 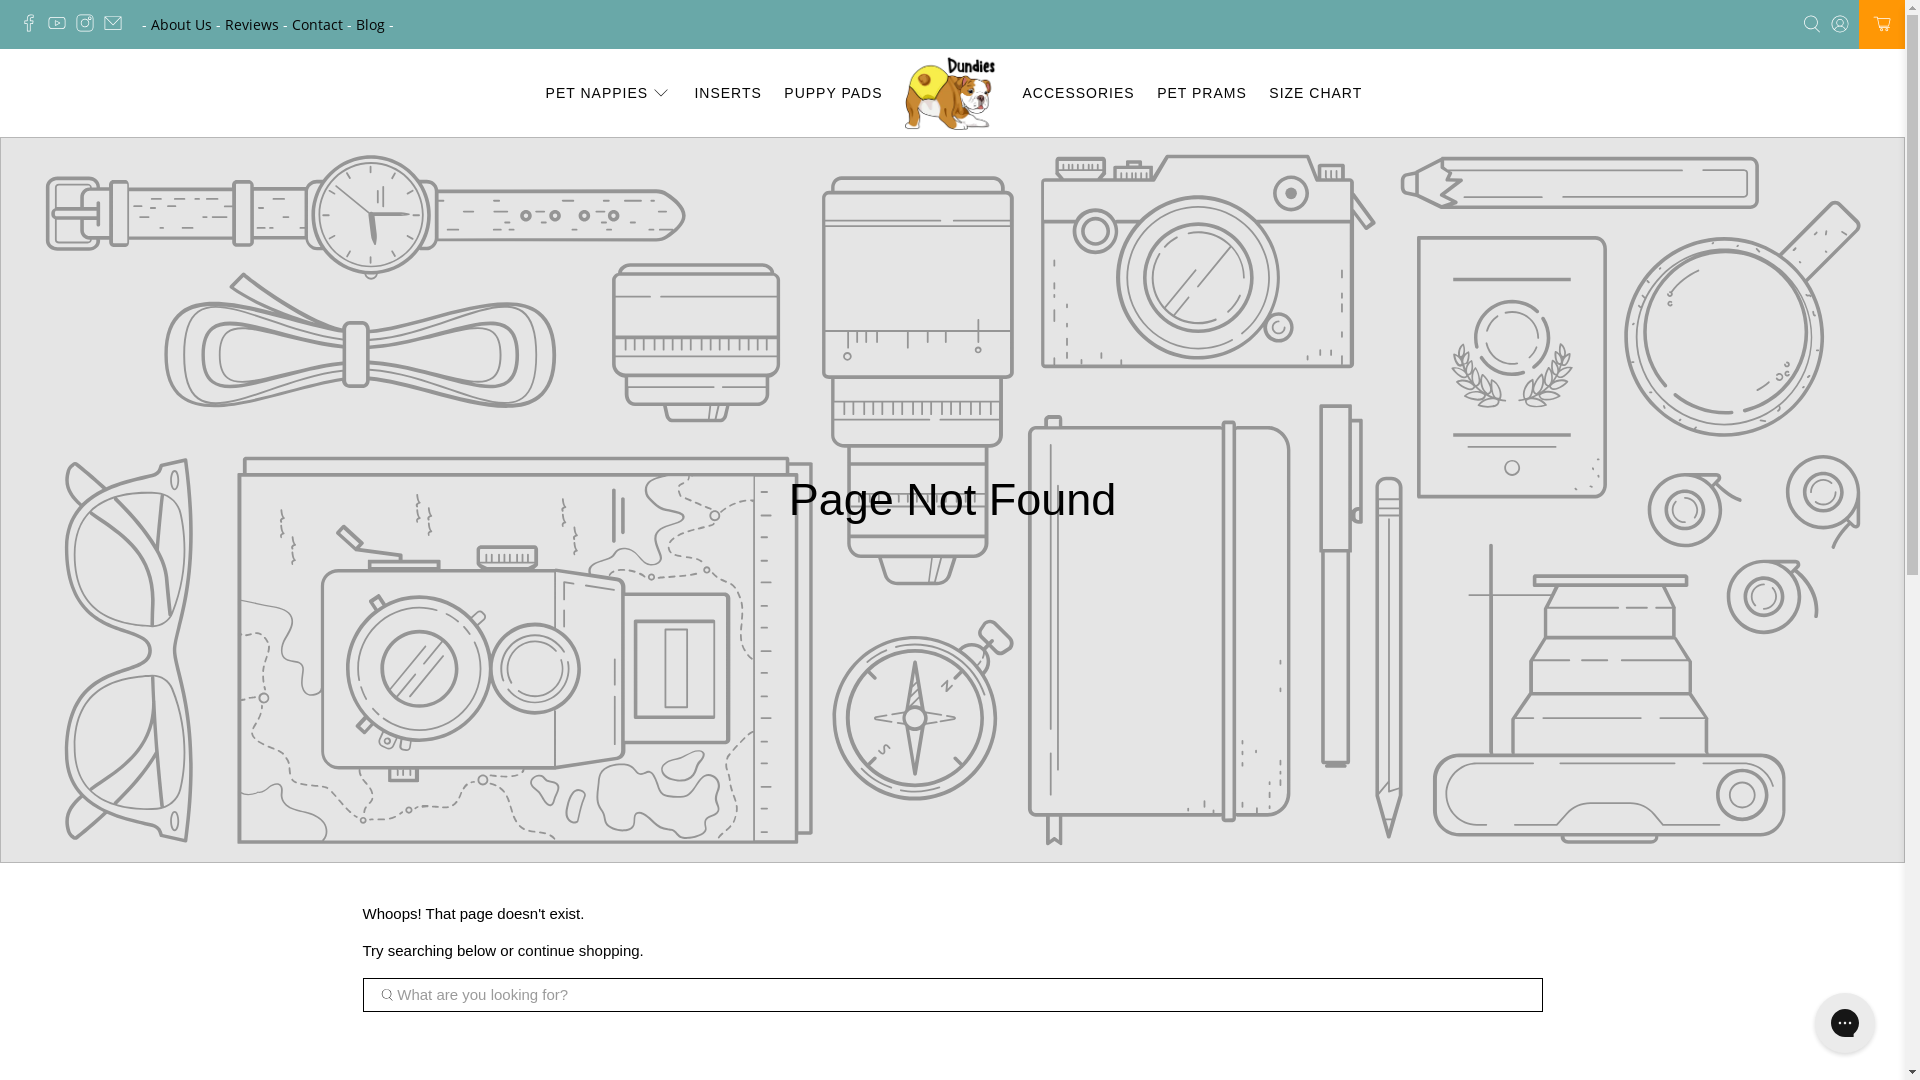 What do you see at coordinates (118, 26) in the screenshot?
I see `Email Dundies Pty Ltd` at bounding box center [118, 26].